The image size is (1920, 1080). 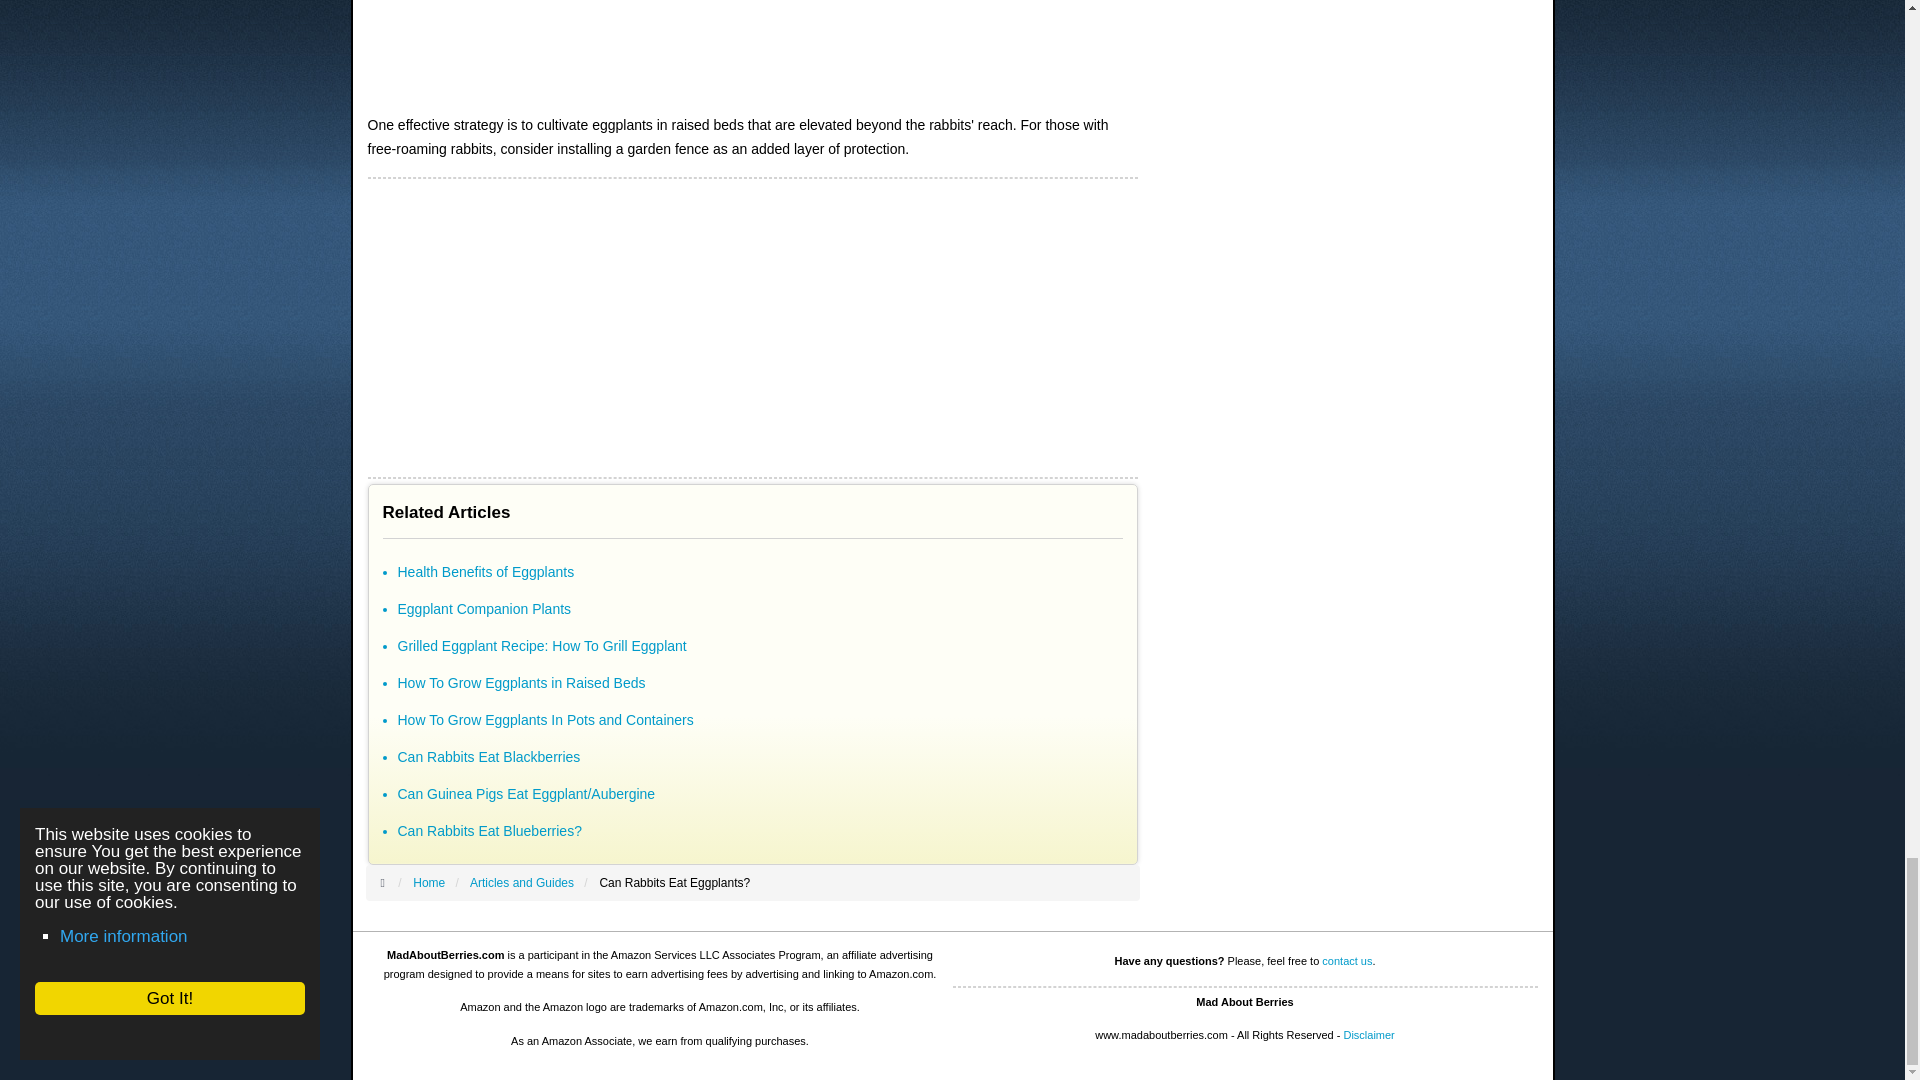 I want to click on Home, so click(x=428, y=882).